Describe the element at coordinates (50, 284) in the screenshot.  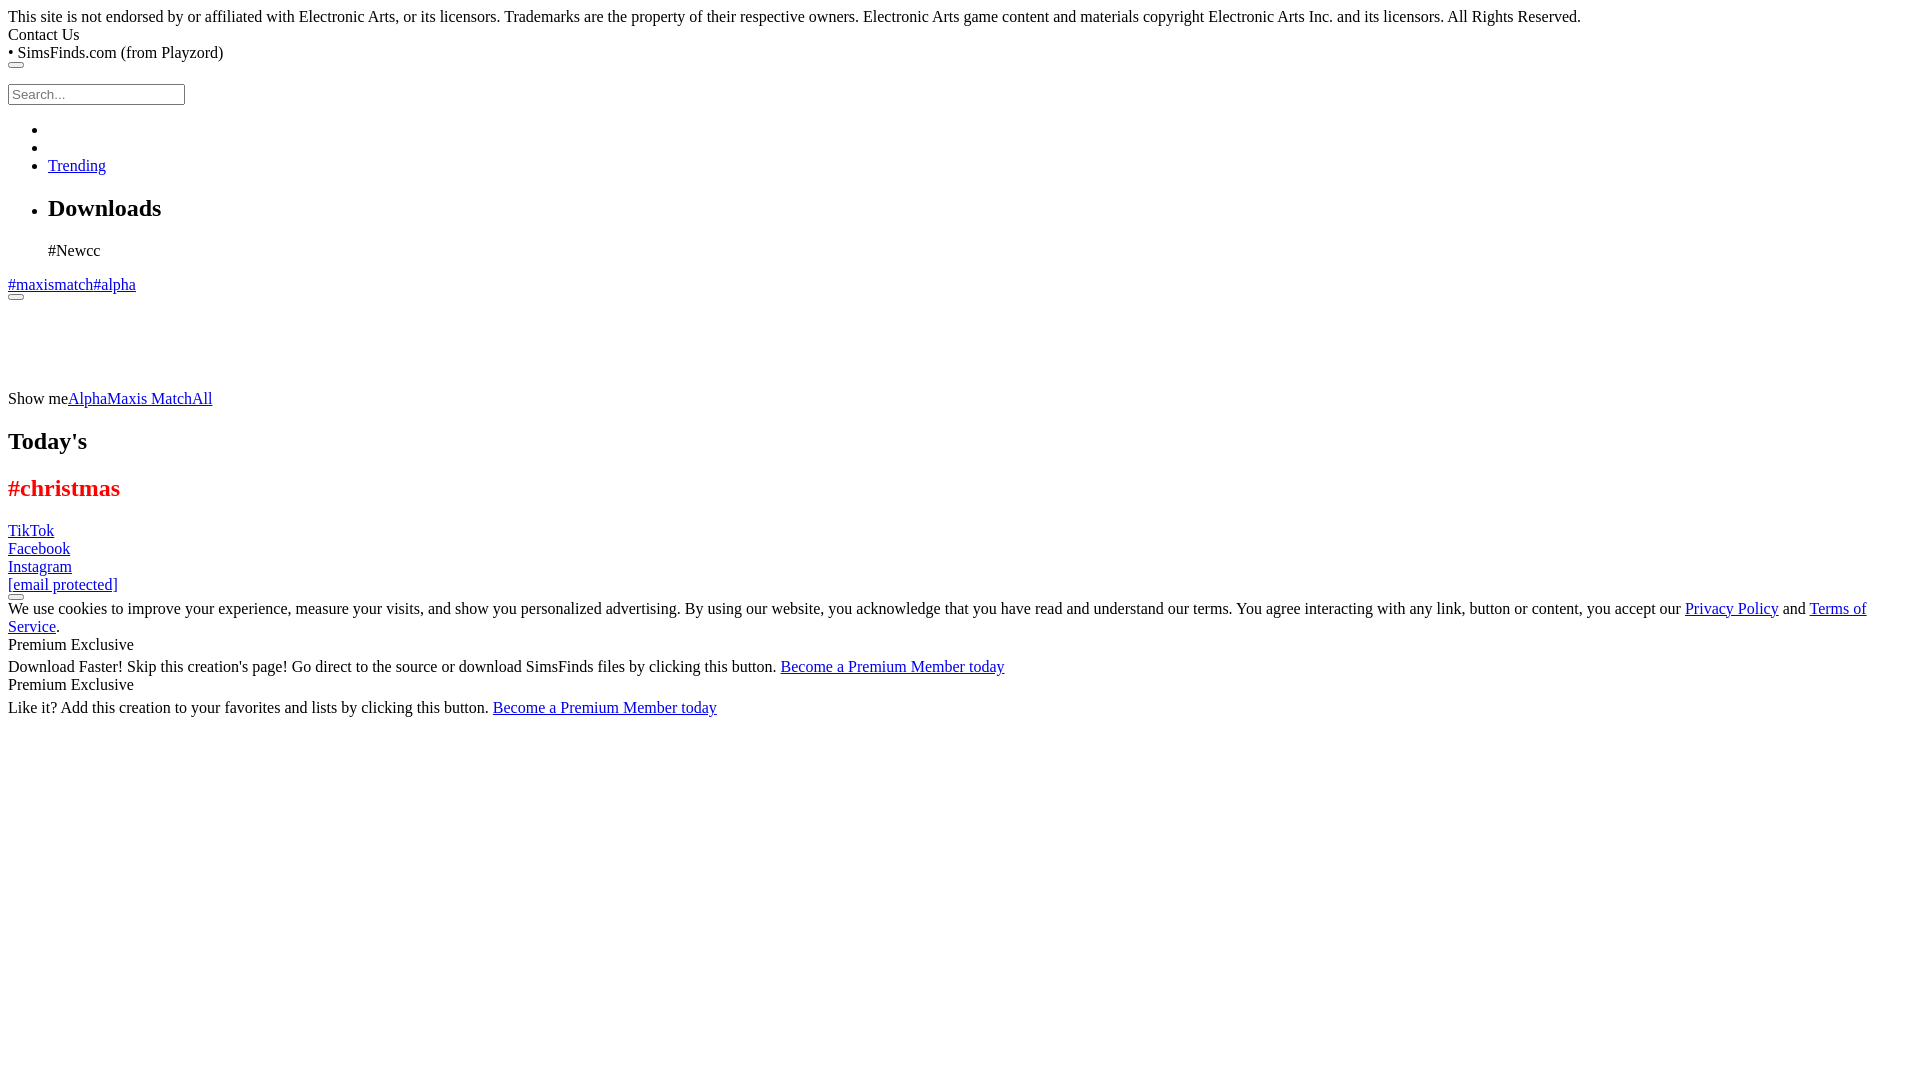
I see `#maxismatch` at that location.